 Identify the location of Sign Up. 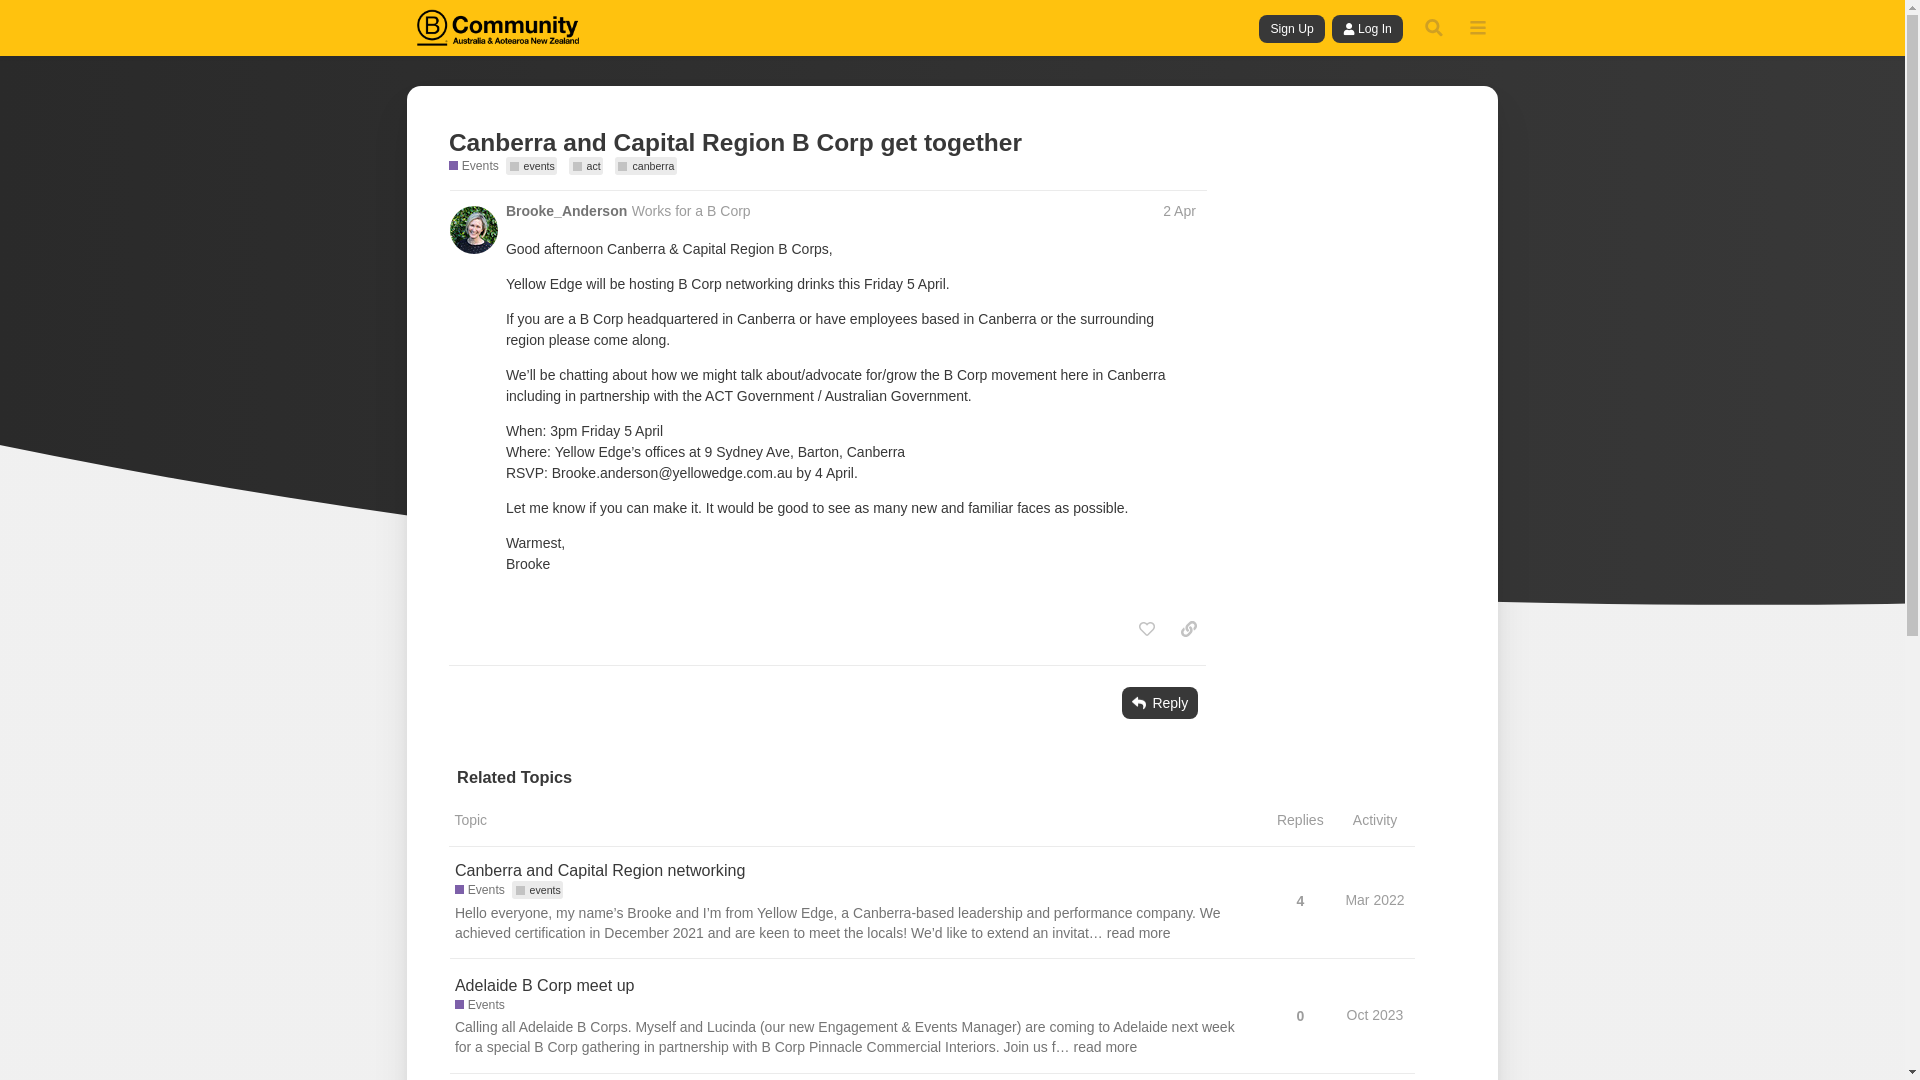
(1292, 29).